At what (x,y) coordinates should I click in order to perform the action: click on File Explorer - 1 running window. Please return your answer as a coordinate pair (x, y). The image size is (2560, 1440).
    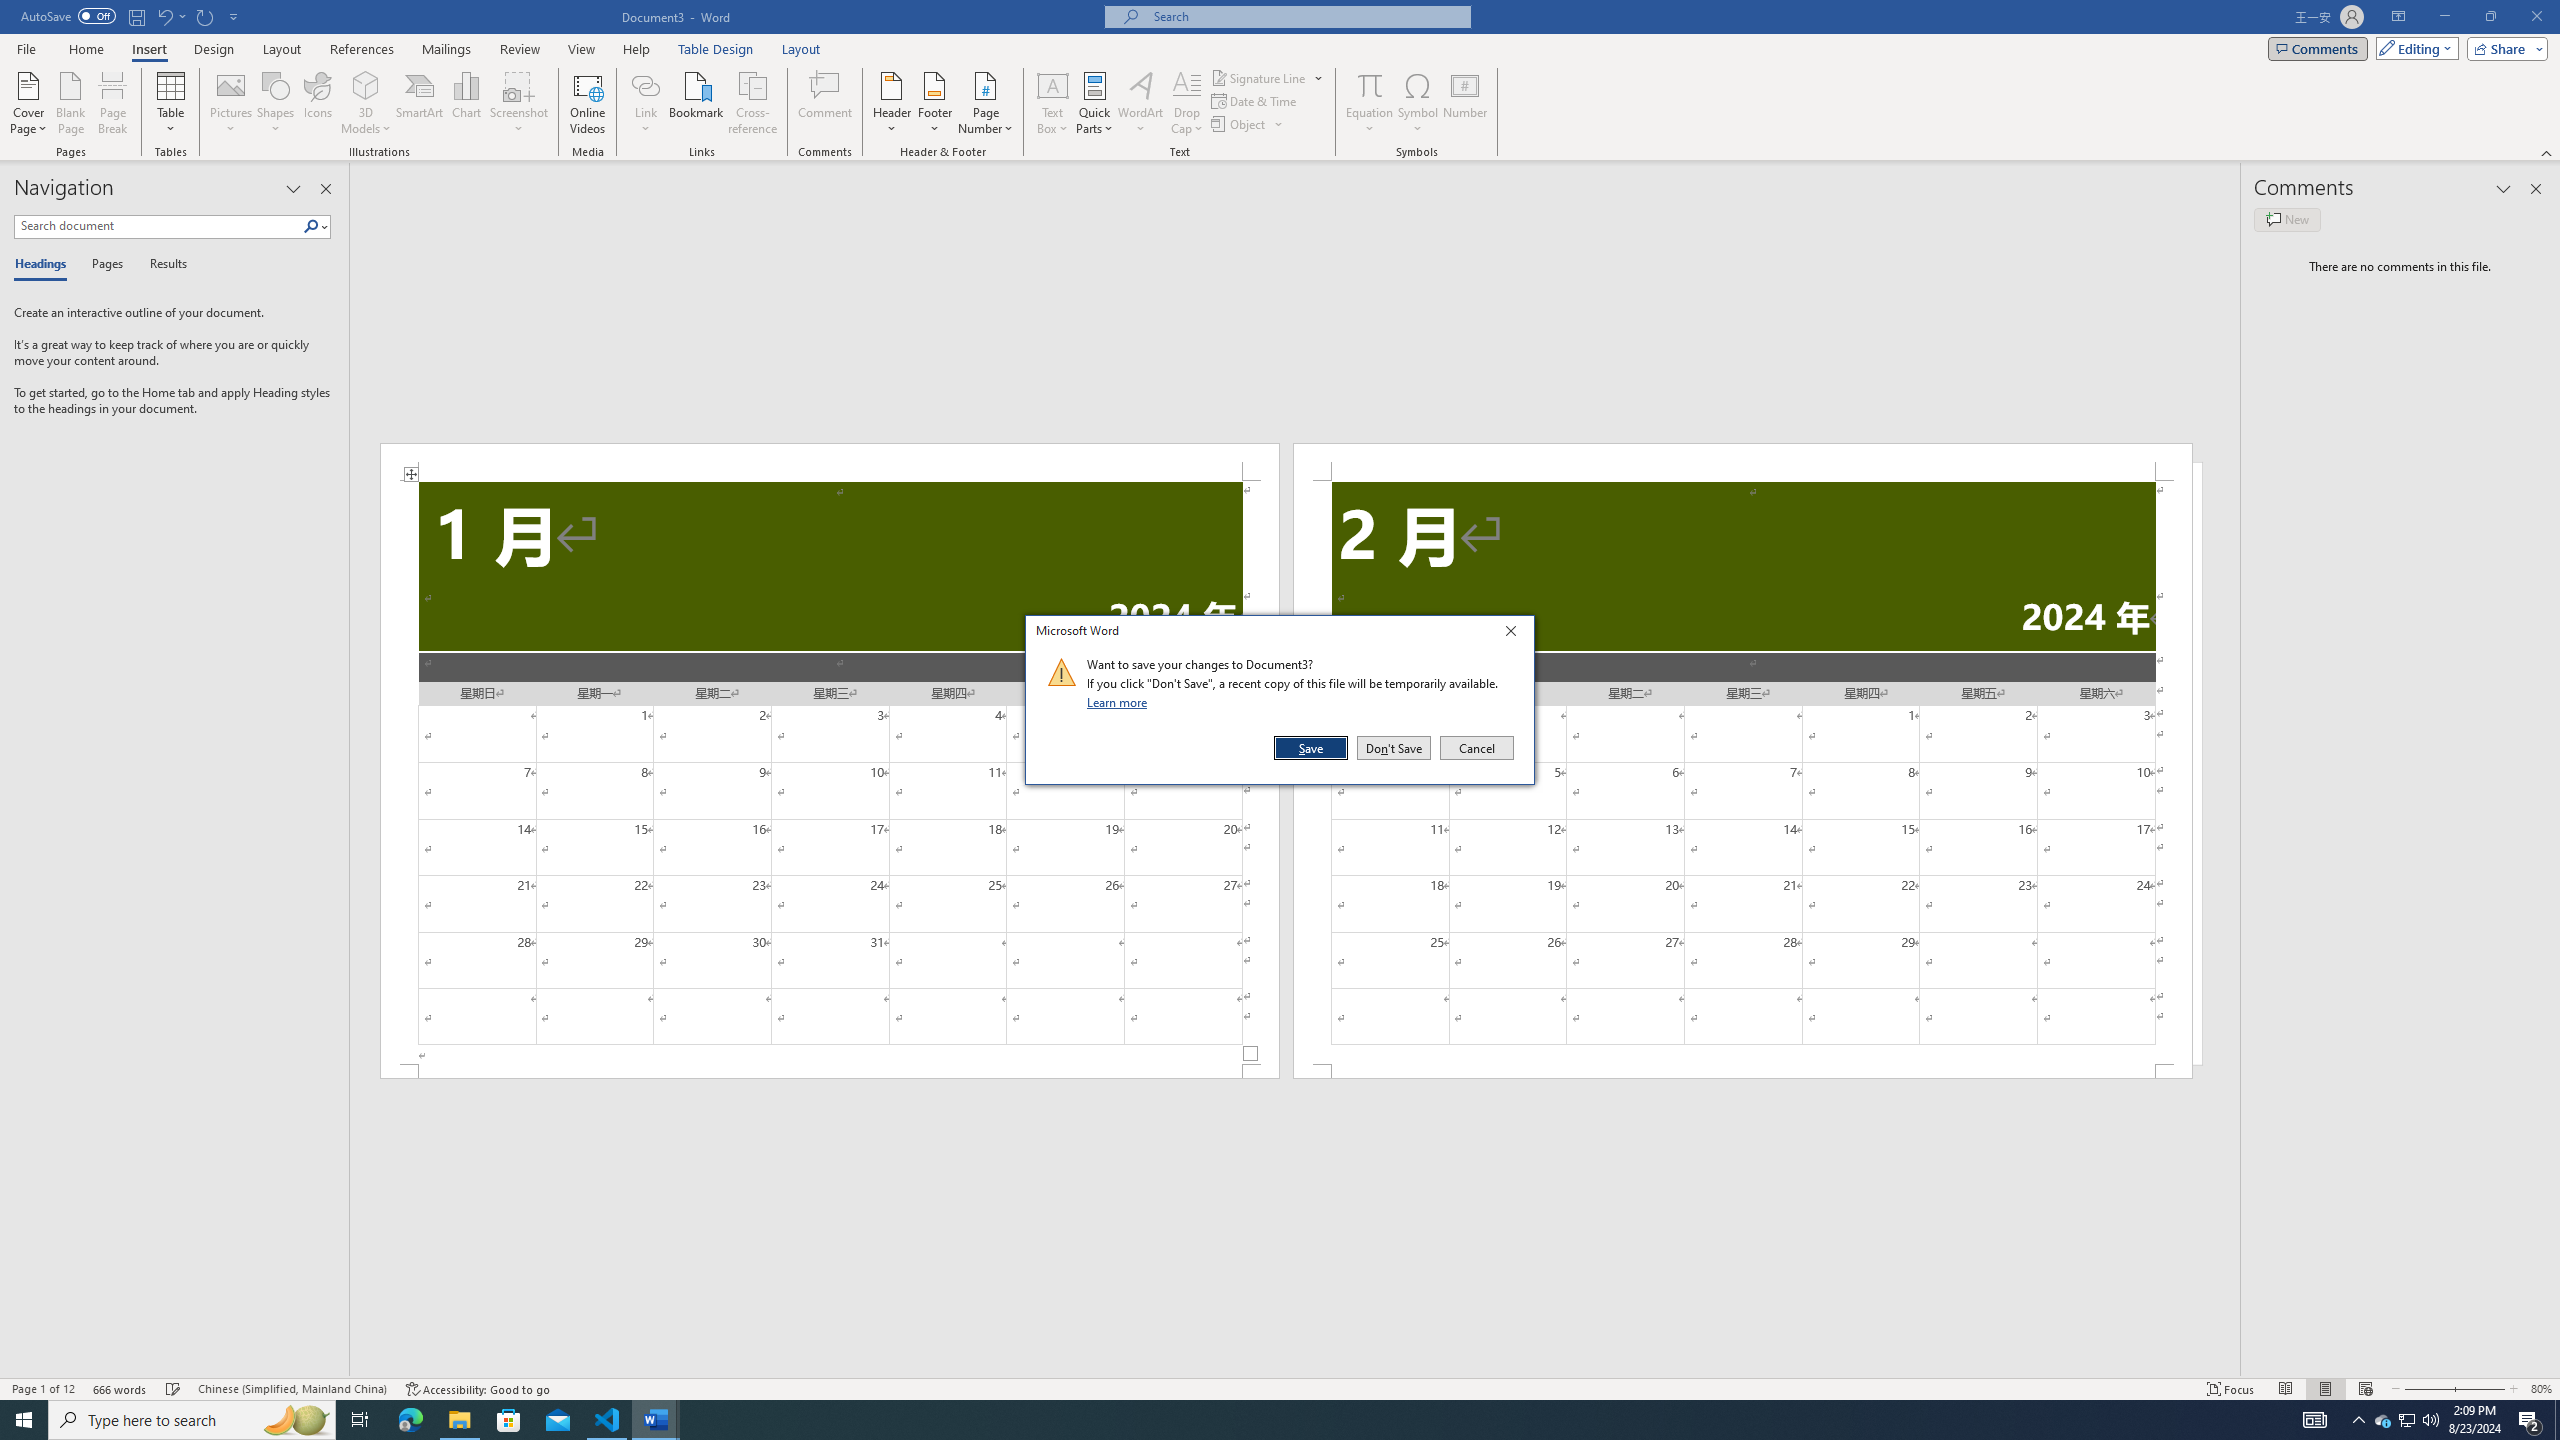
    Looking at the image, I should click on (459, 1420).